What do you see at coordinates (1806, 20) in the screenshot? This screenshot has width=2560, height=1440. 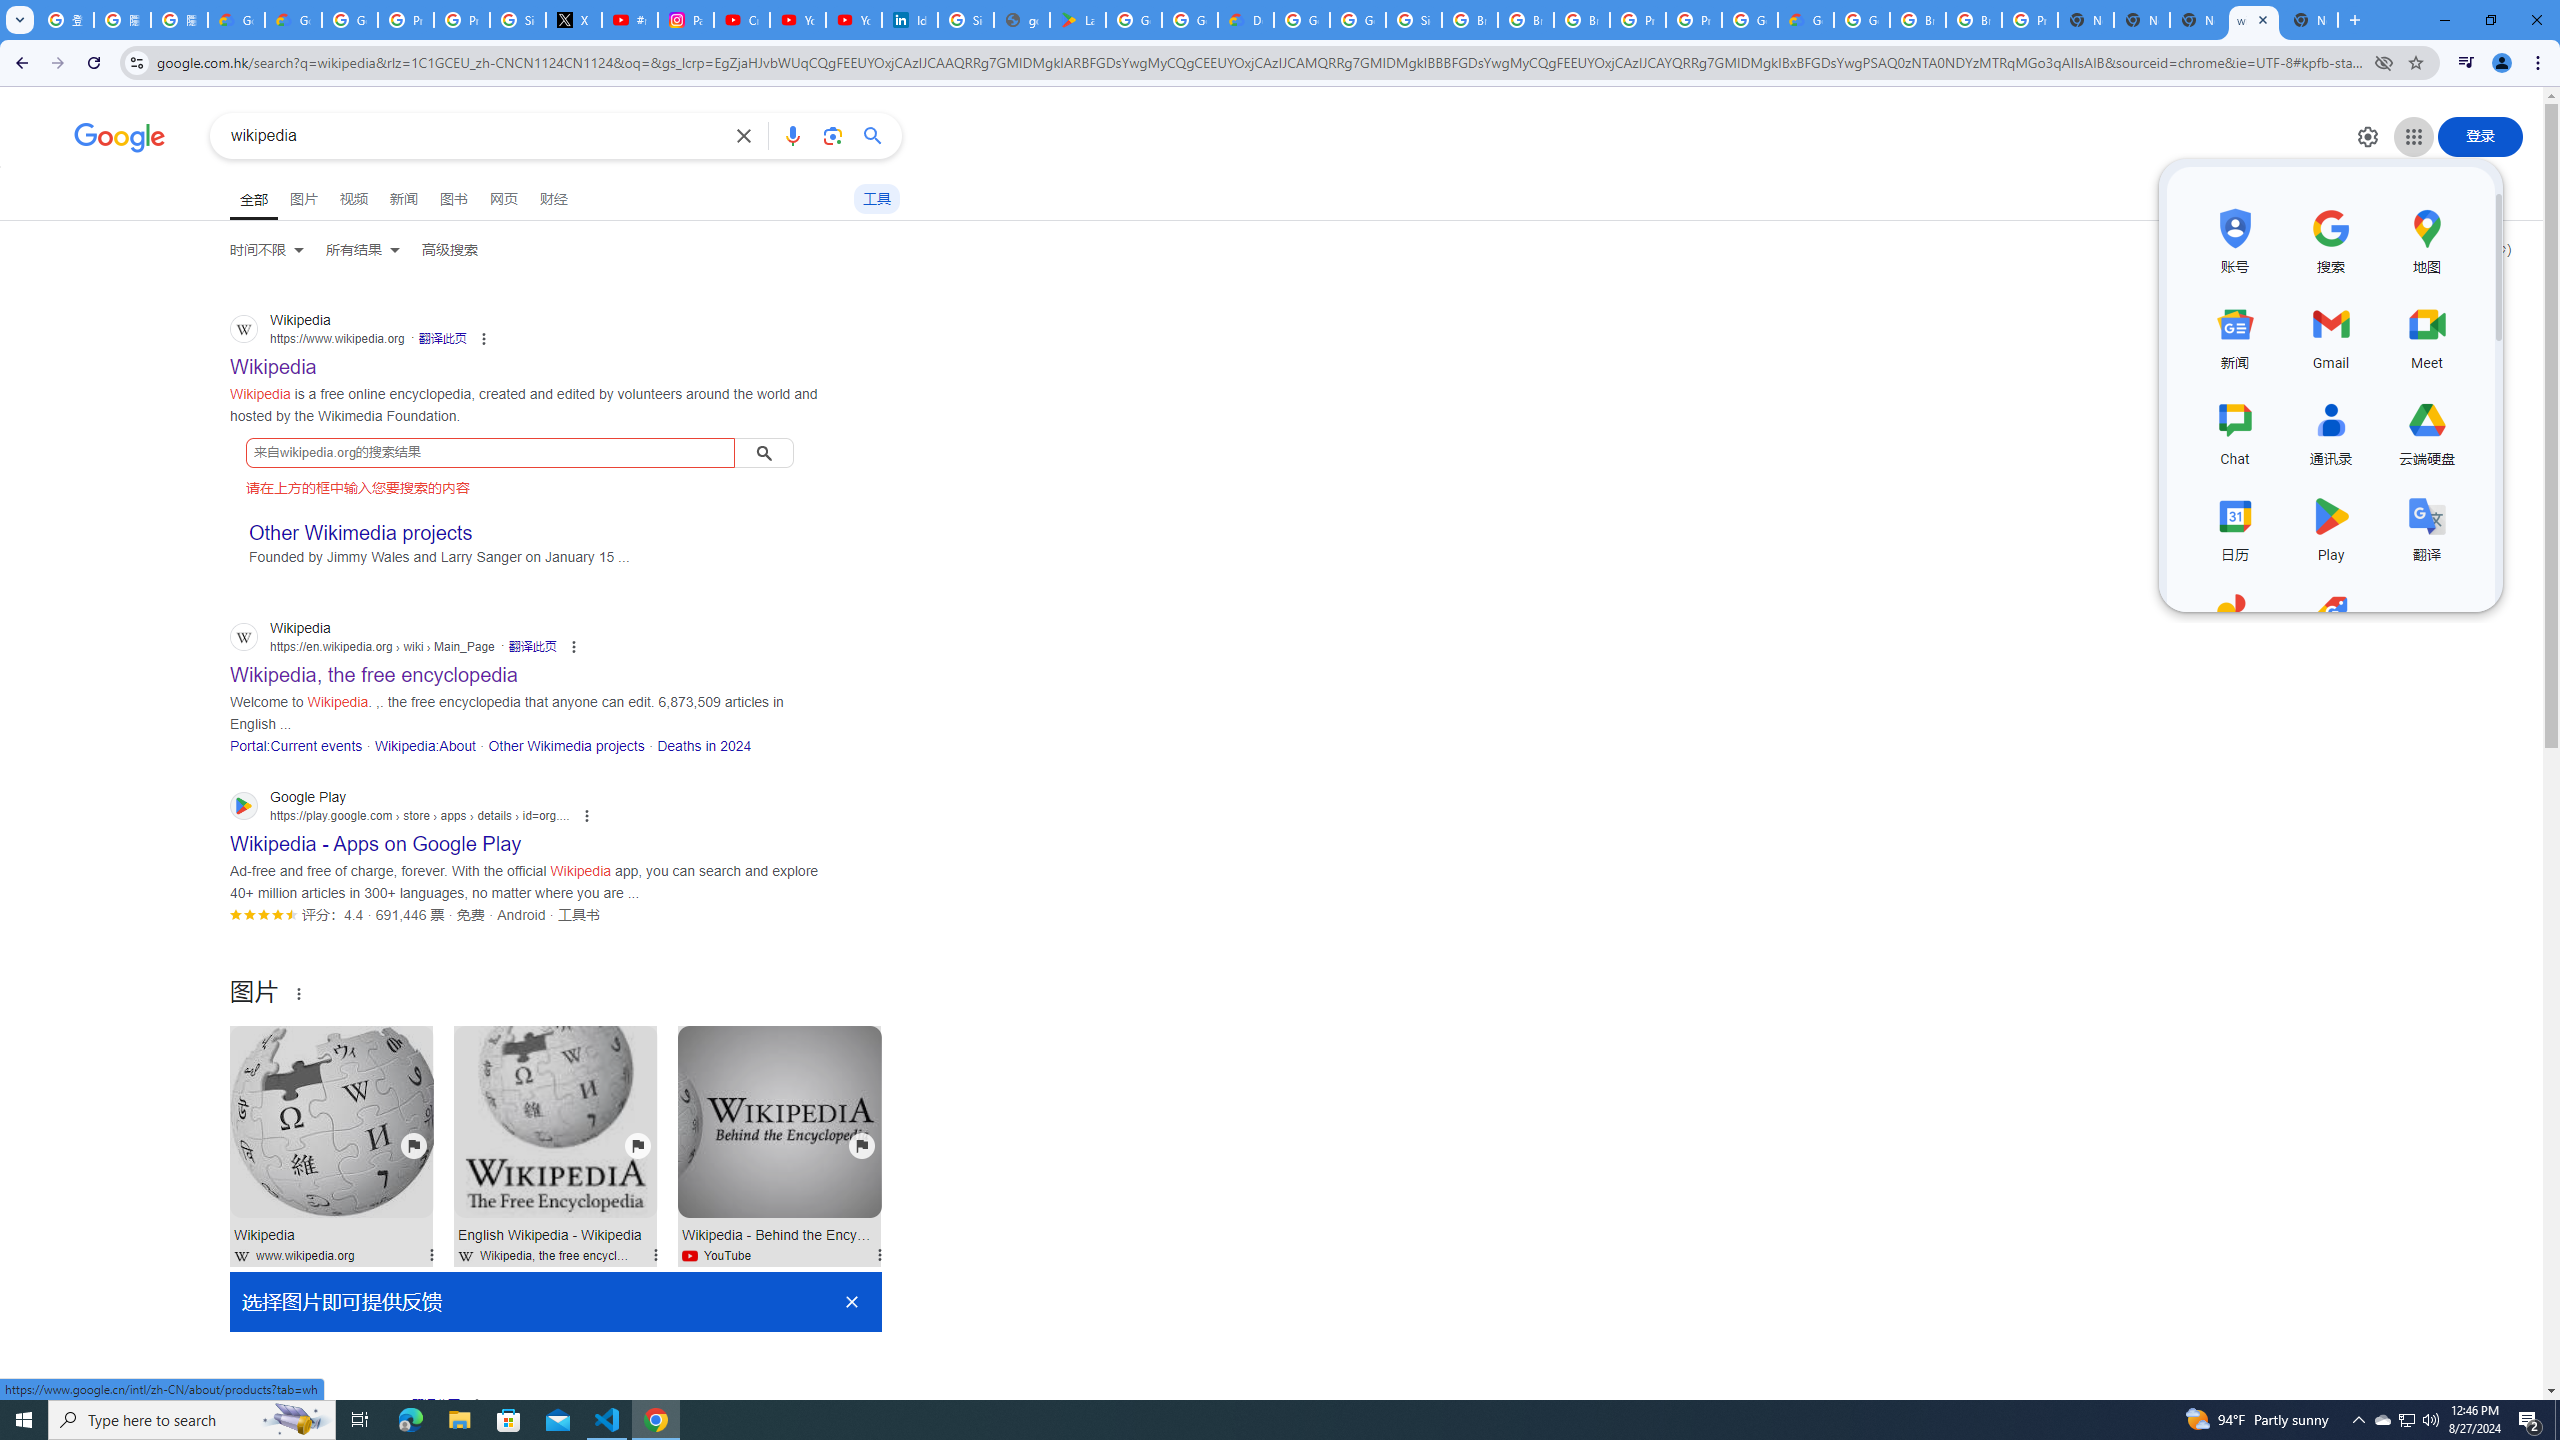 I see `Google Cloud Estimate Summary` at bounding box center [1806, 20].